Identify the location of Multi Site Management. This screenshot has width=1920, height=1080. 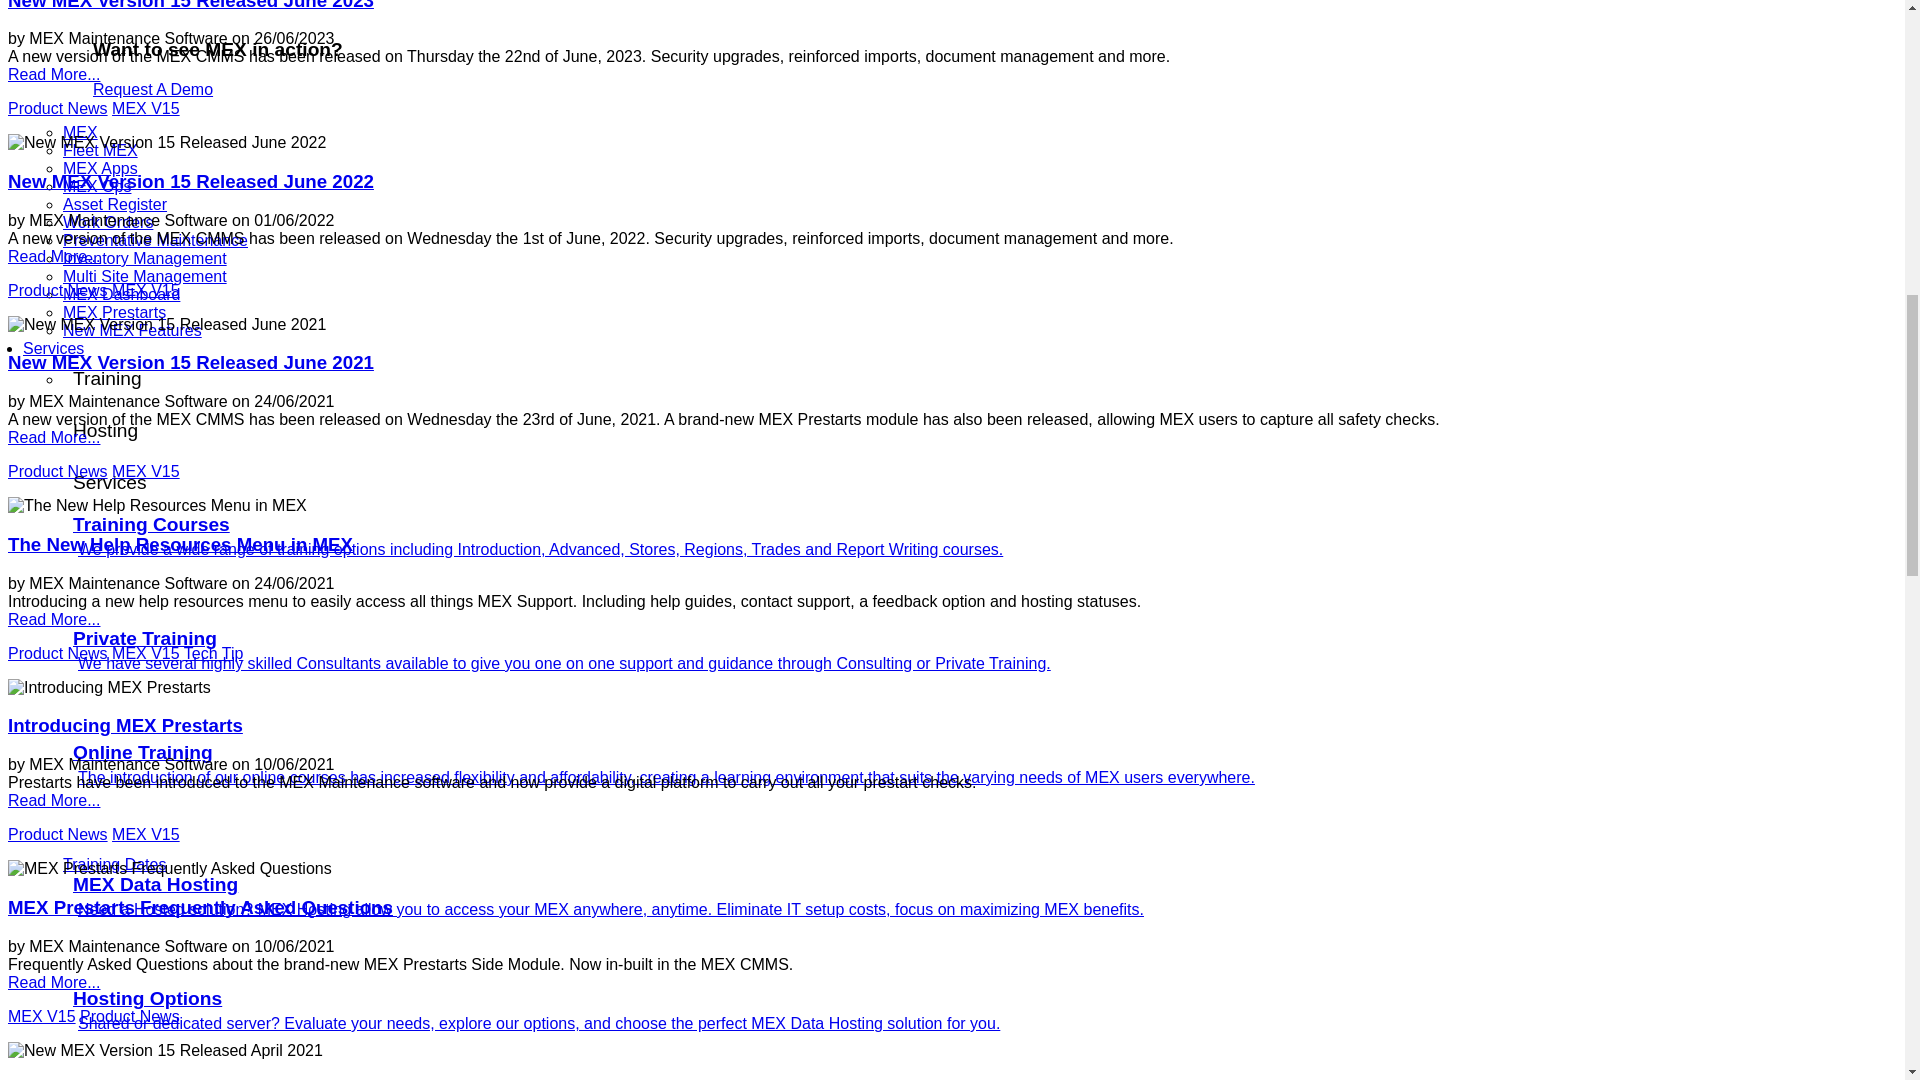
(144, 276).